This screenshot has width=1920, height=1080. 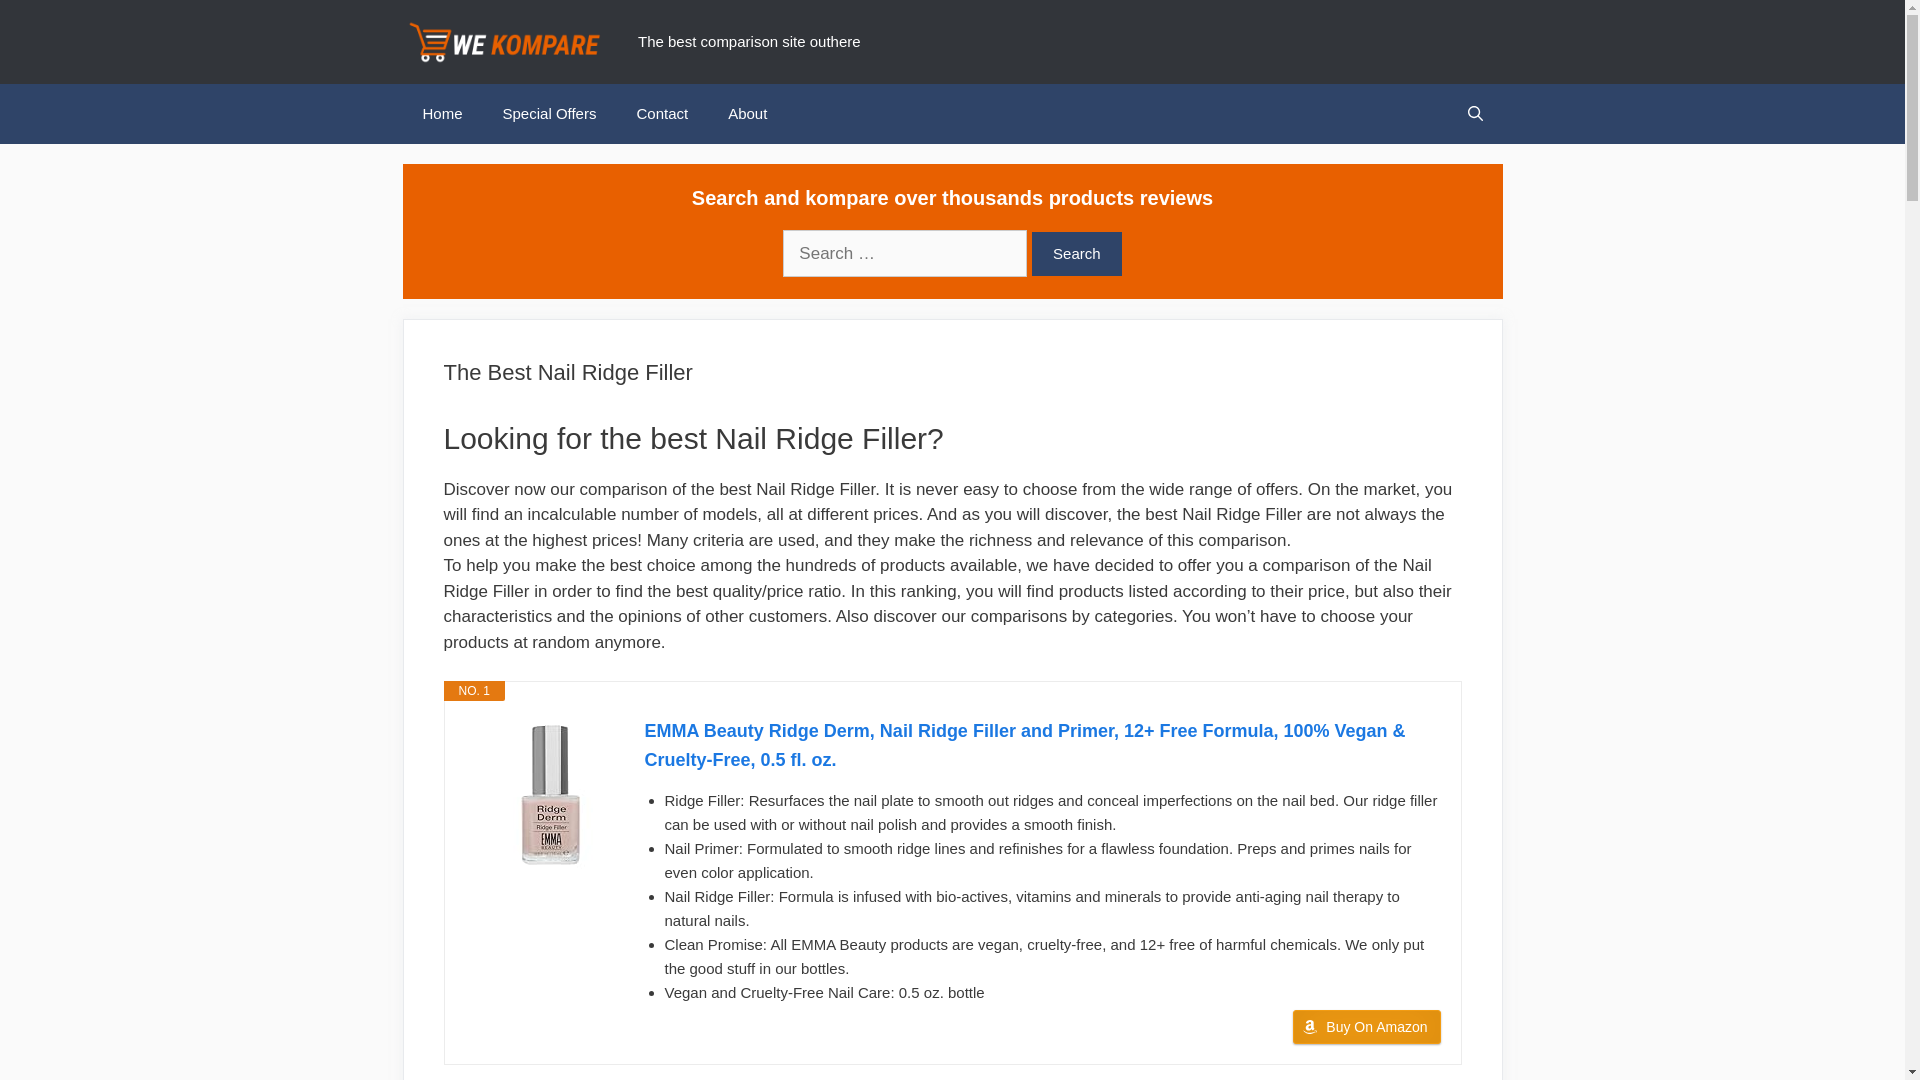 What do you see at coordinates (905, 254) in the screenshot?
I see `Search for:` at bounding box center [905, 254].